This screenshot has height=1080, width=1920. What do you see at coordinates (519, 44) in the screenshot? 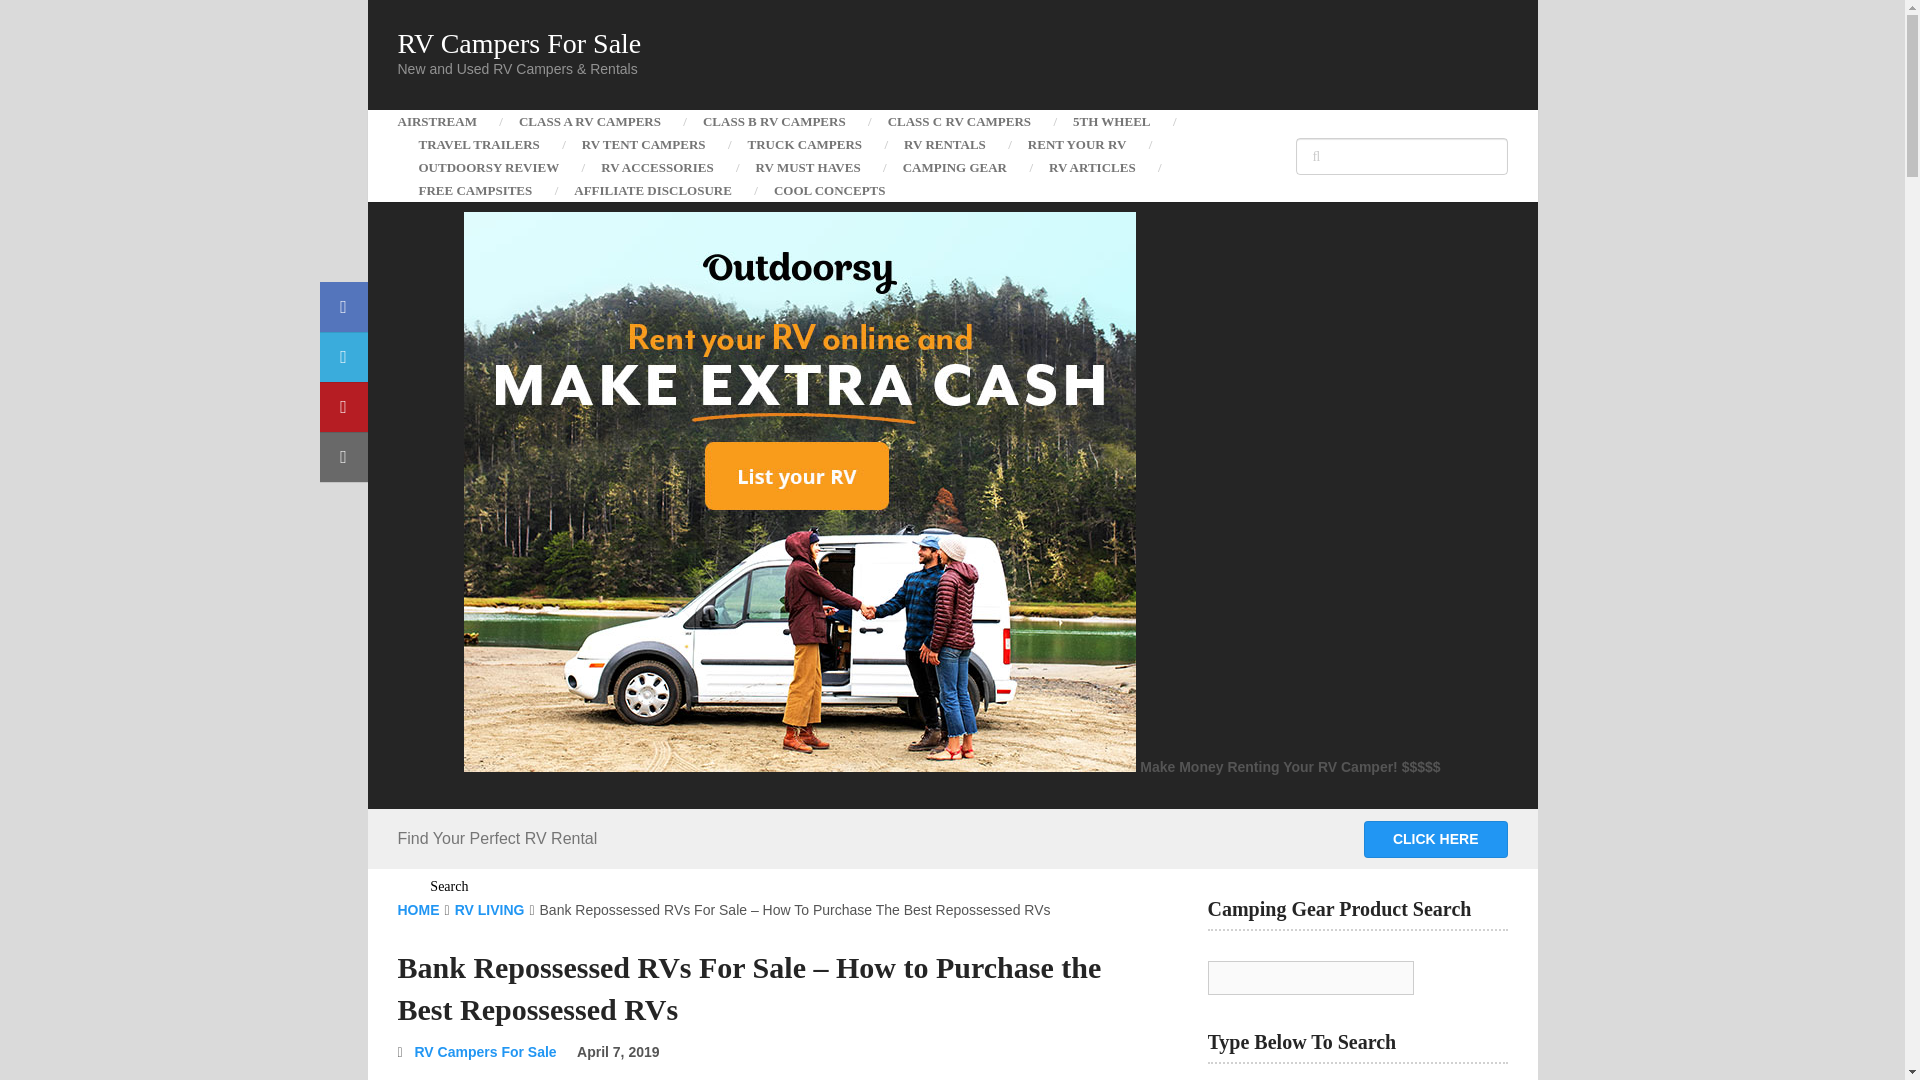
I see `RV Campers For Sale` at bounding box center [519, 44].